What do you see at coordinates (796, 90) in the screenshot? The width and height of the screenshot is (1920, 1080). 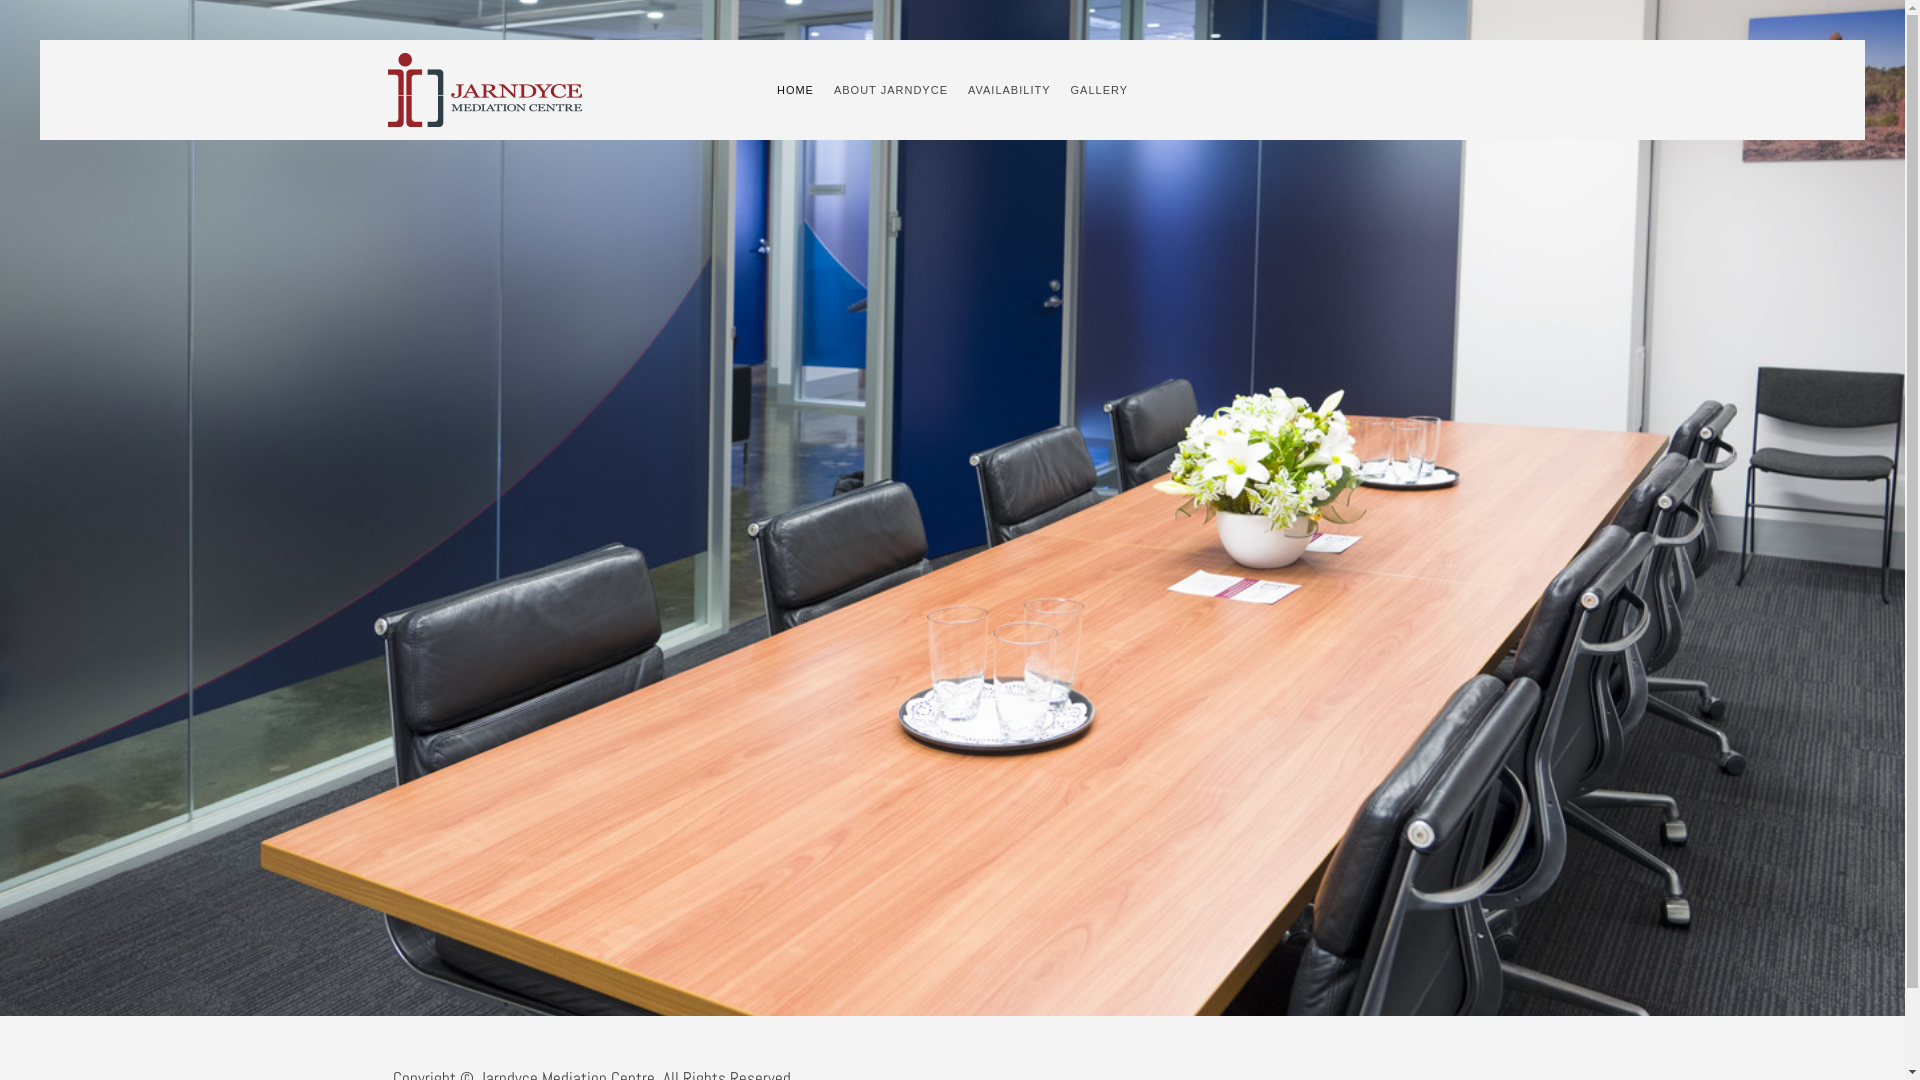 I see `HOME` at bounding box center [796, 90].